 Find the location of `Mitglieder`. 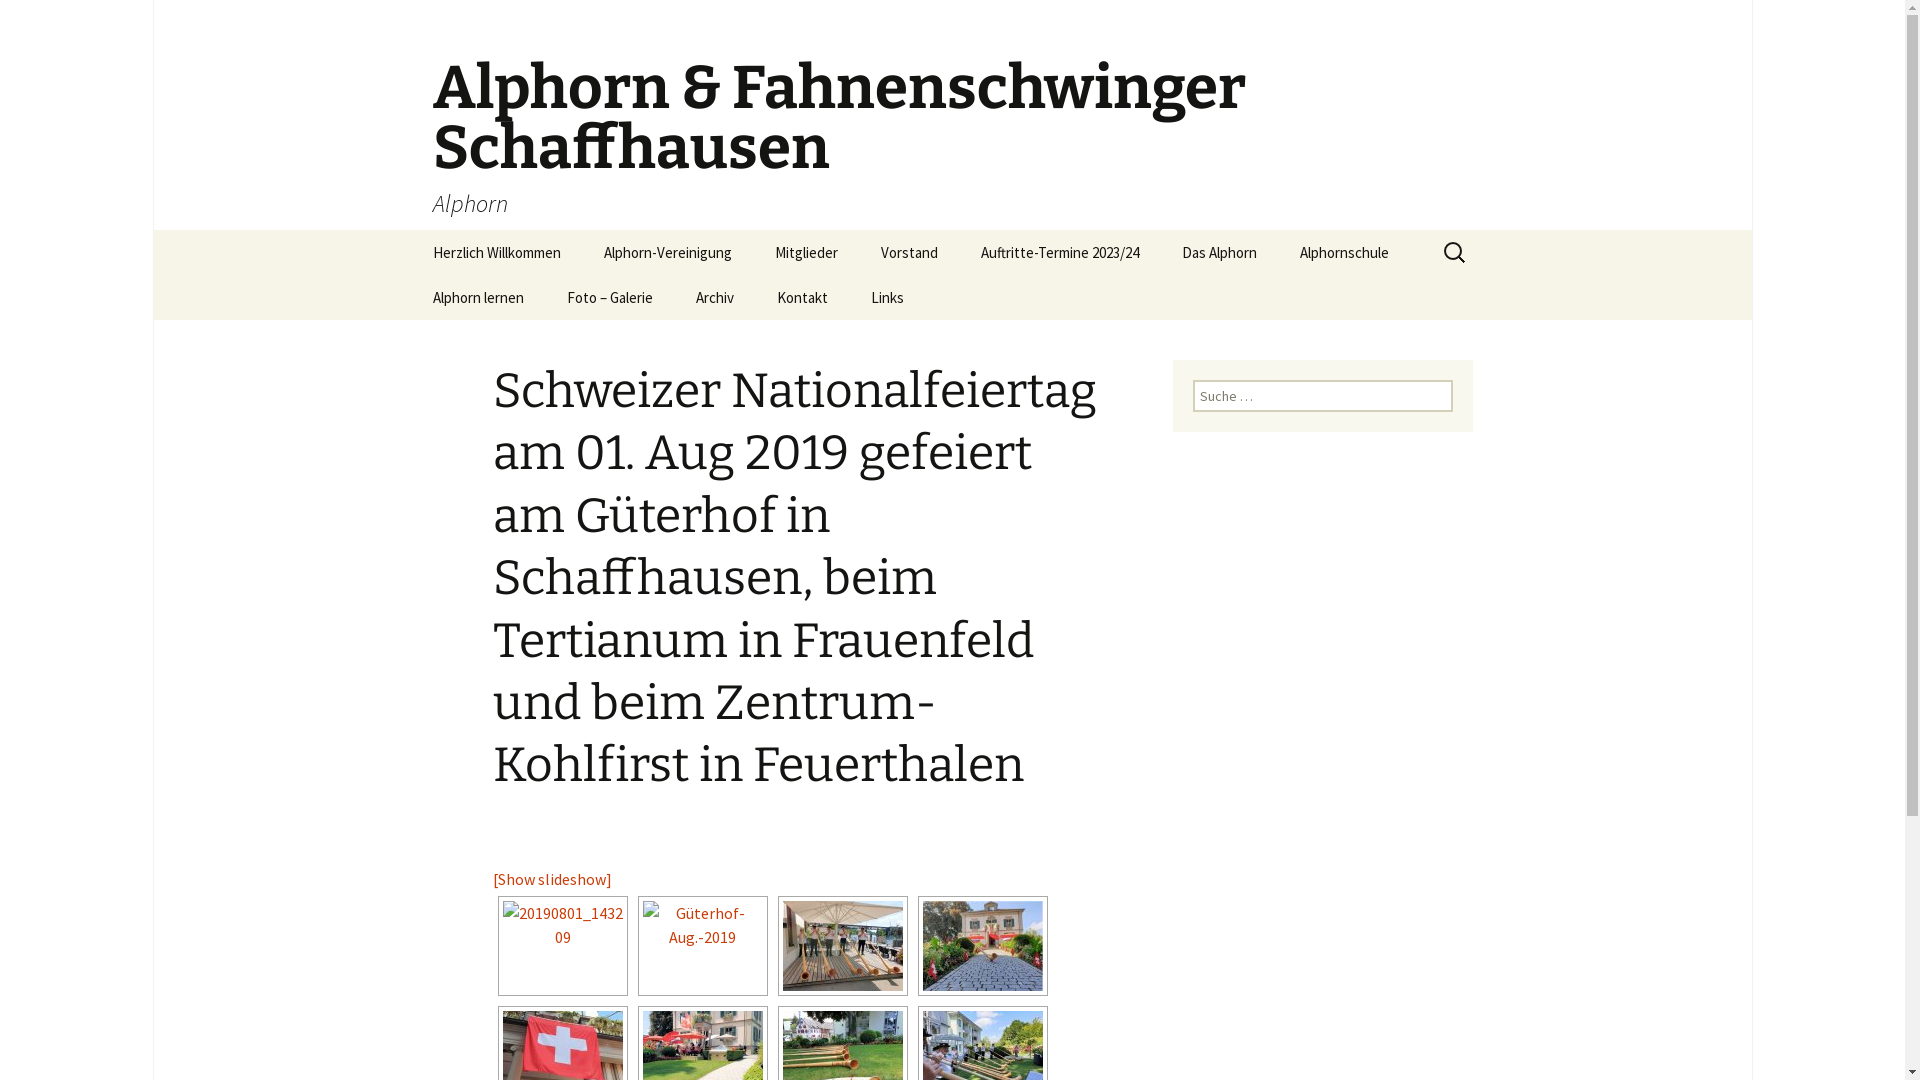

Mitglieder is located at coordinates (806, 252).